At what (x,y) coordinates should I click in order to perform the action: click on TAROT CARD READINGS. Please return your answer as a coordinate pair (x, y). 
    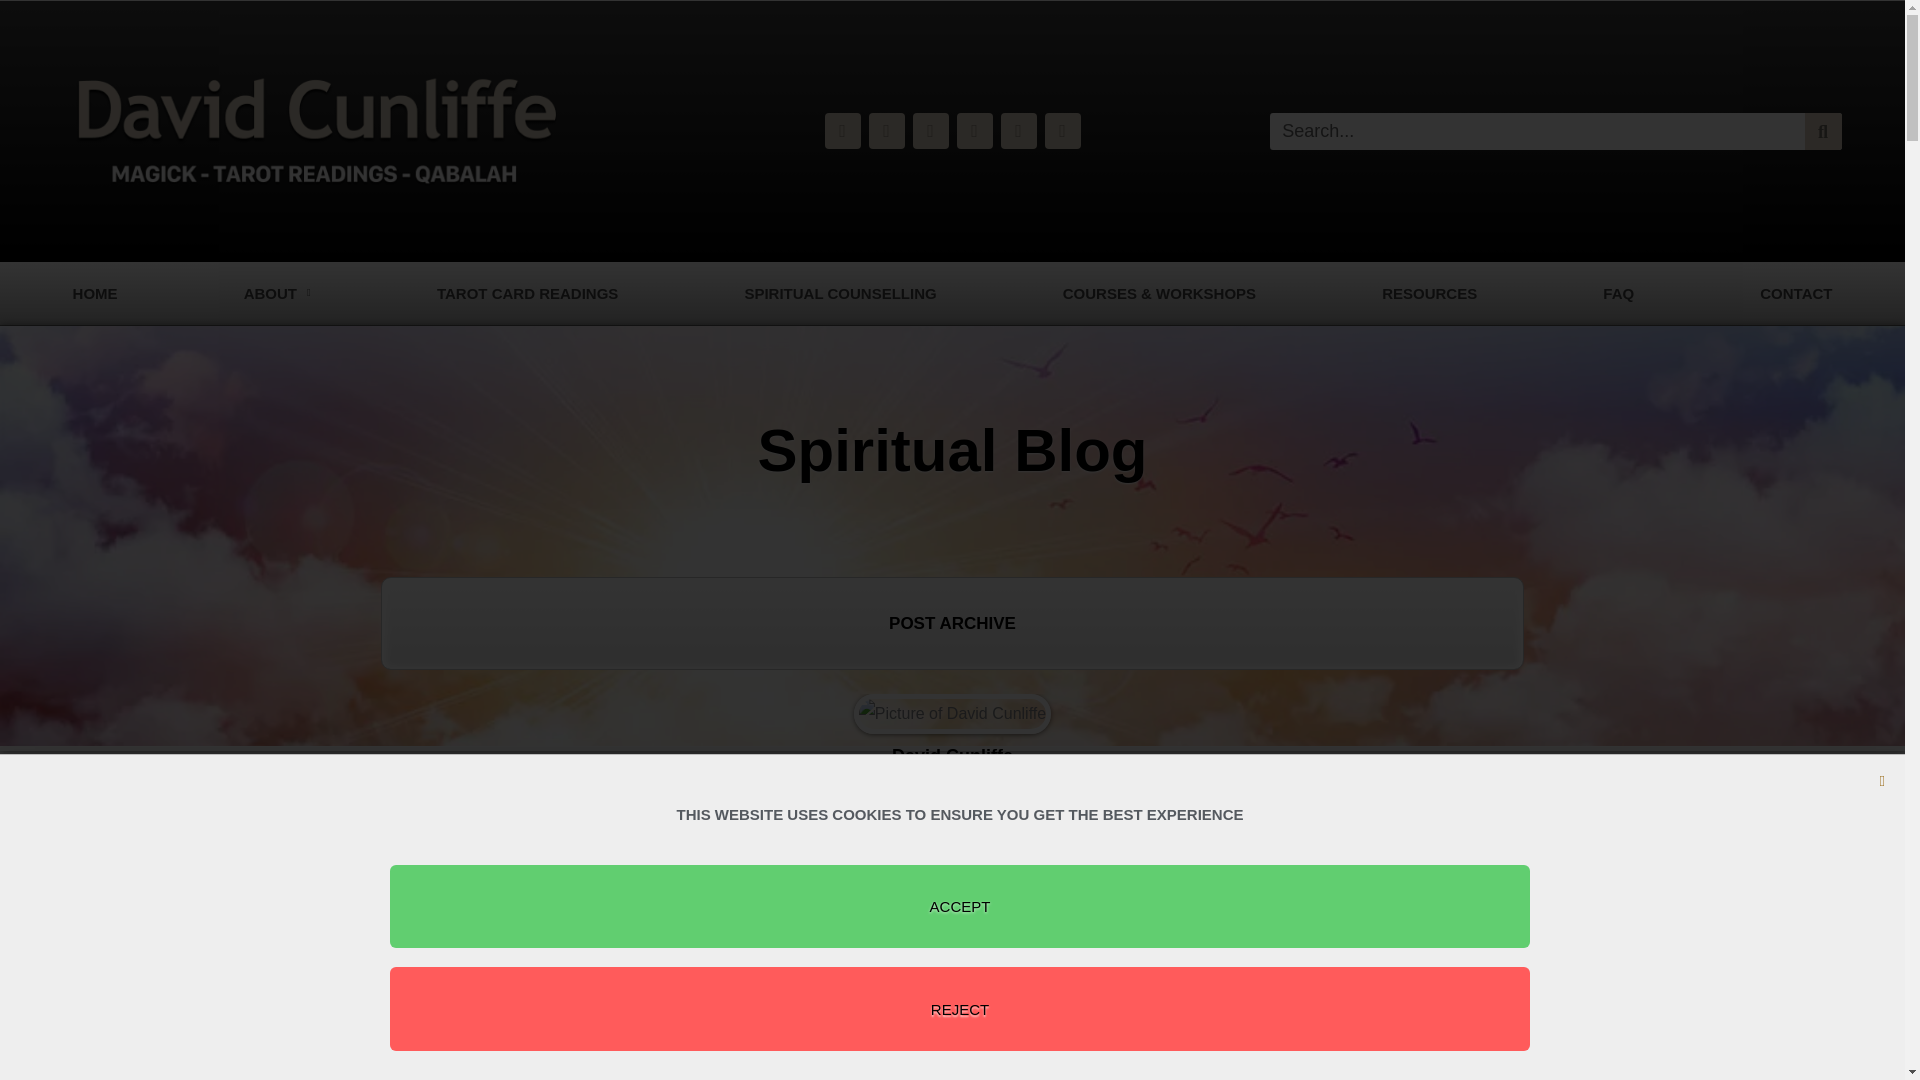
    Looking at the image, I should click on (528, 294).